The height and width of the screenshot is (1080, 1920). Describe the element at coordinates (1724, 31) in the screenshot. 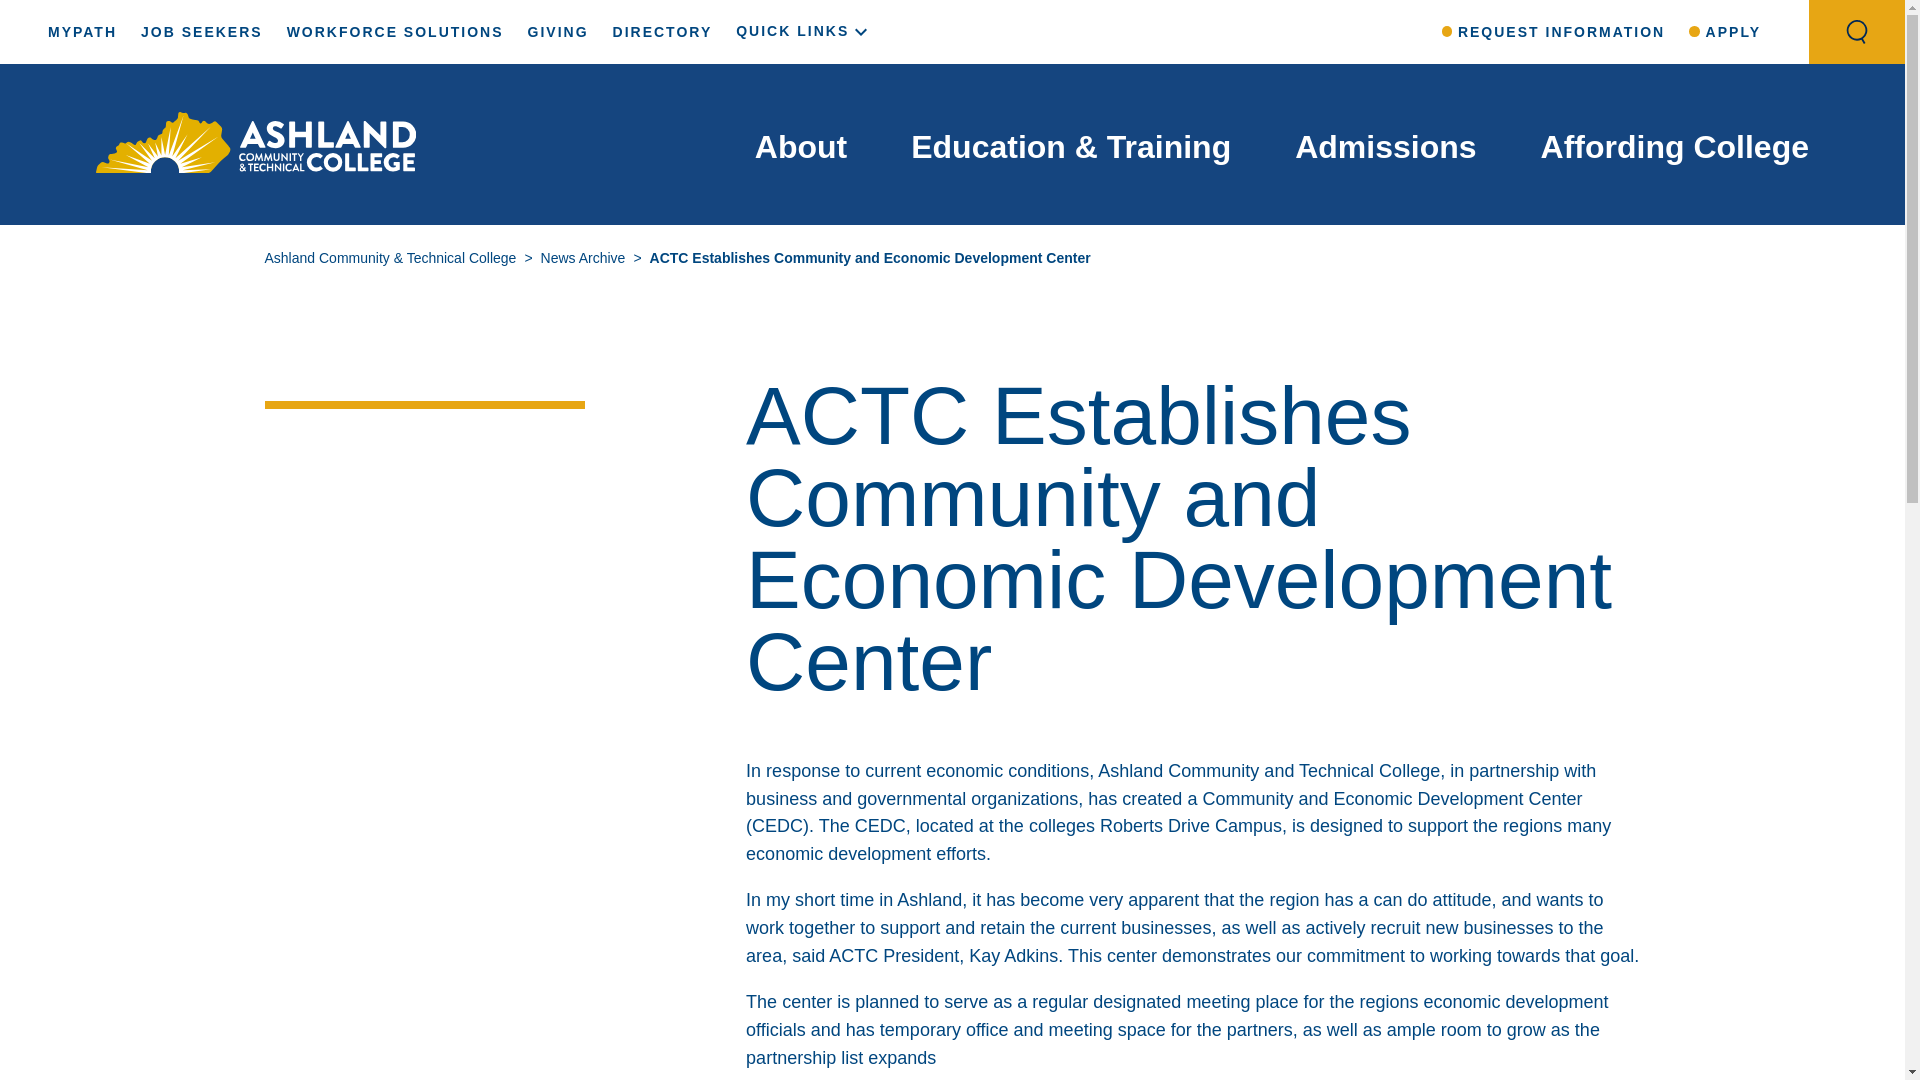

I see `APPLY` at that location.